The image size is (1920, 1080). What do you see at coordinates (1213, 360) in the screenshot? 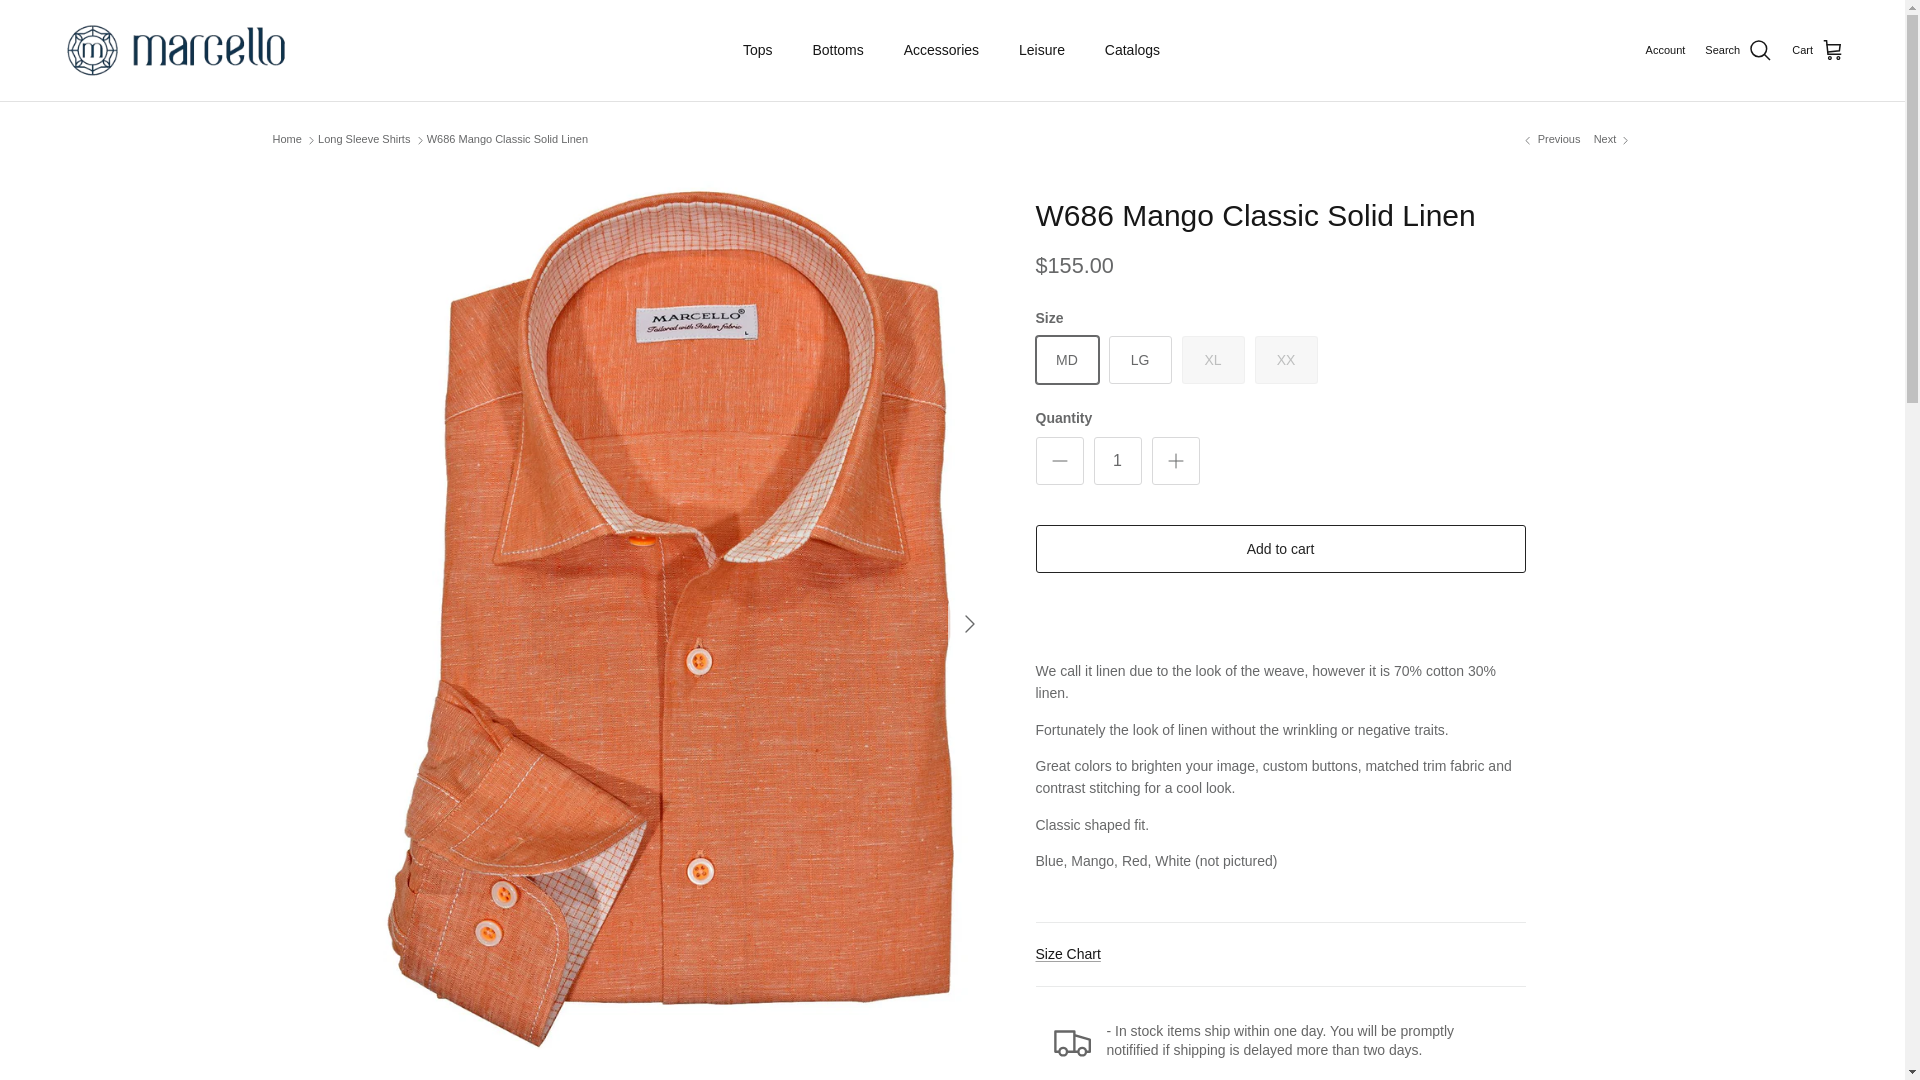
I see `Sold out` at bounding box center [1213, 360].